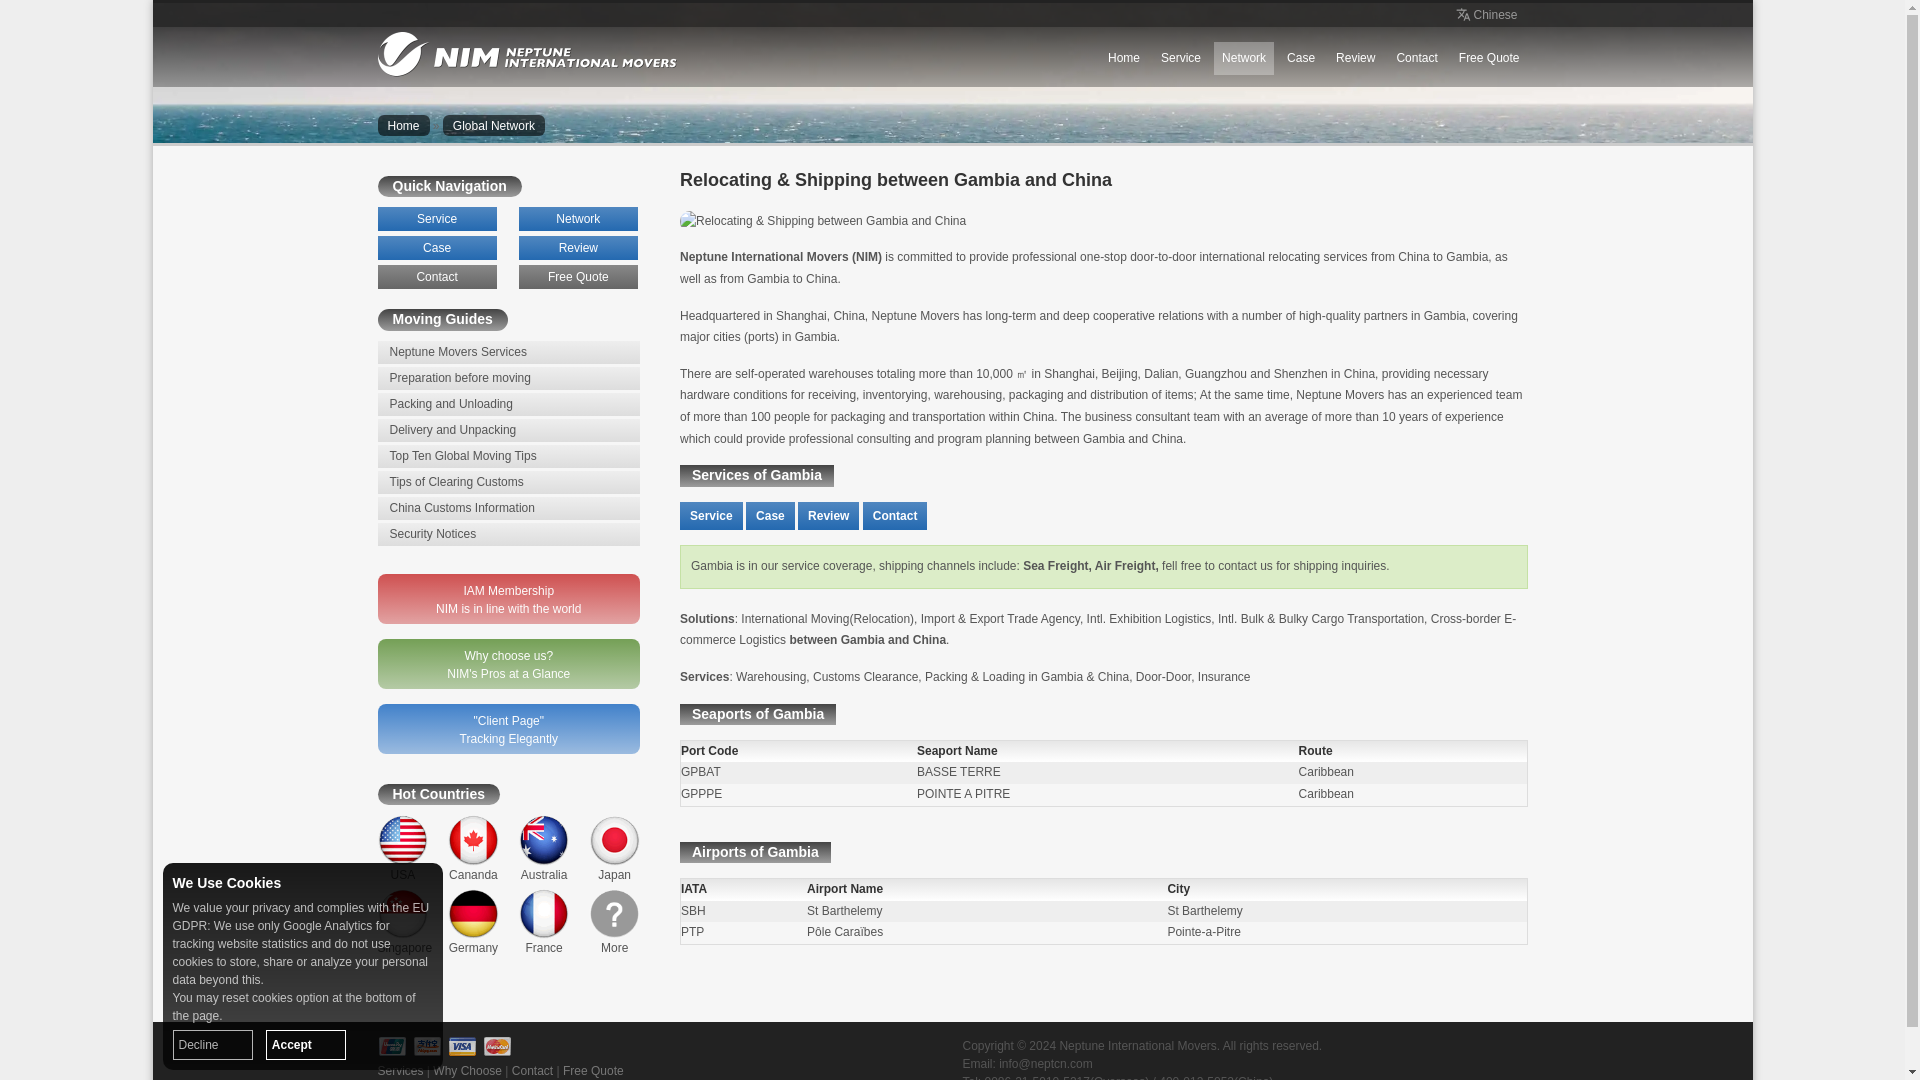  I want to click on Security Notices, so click(510, 534).